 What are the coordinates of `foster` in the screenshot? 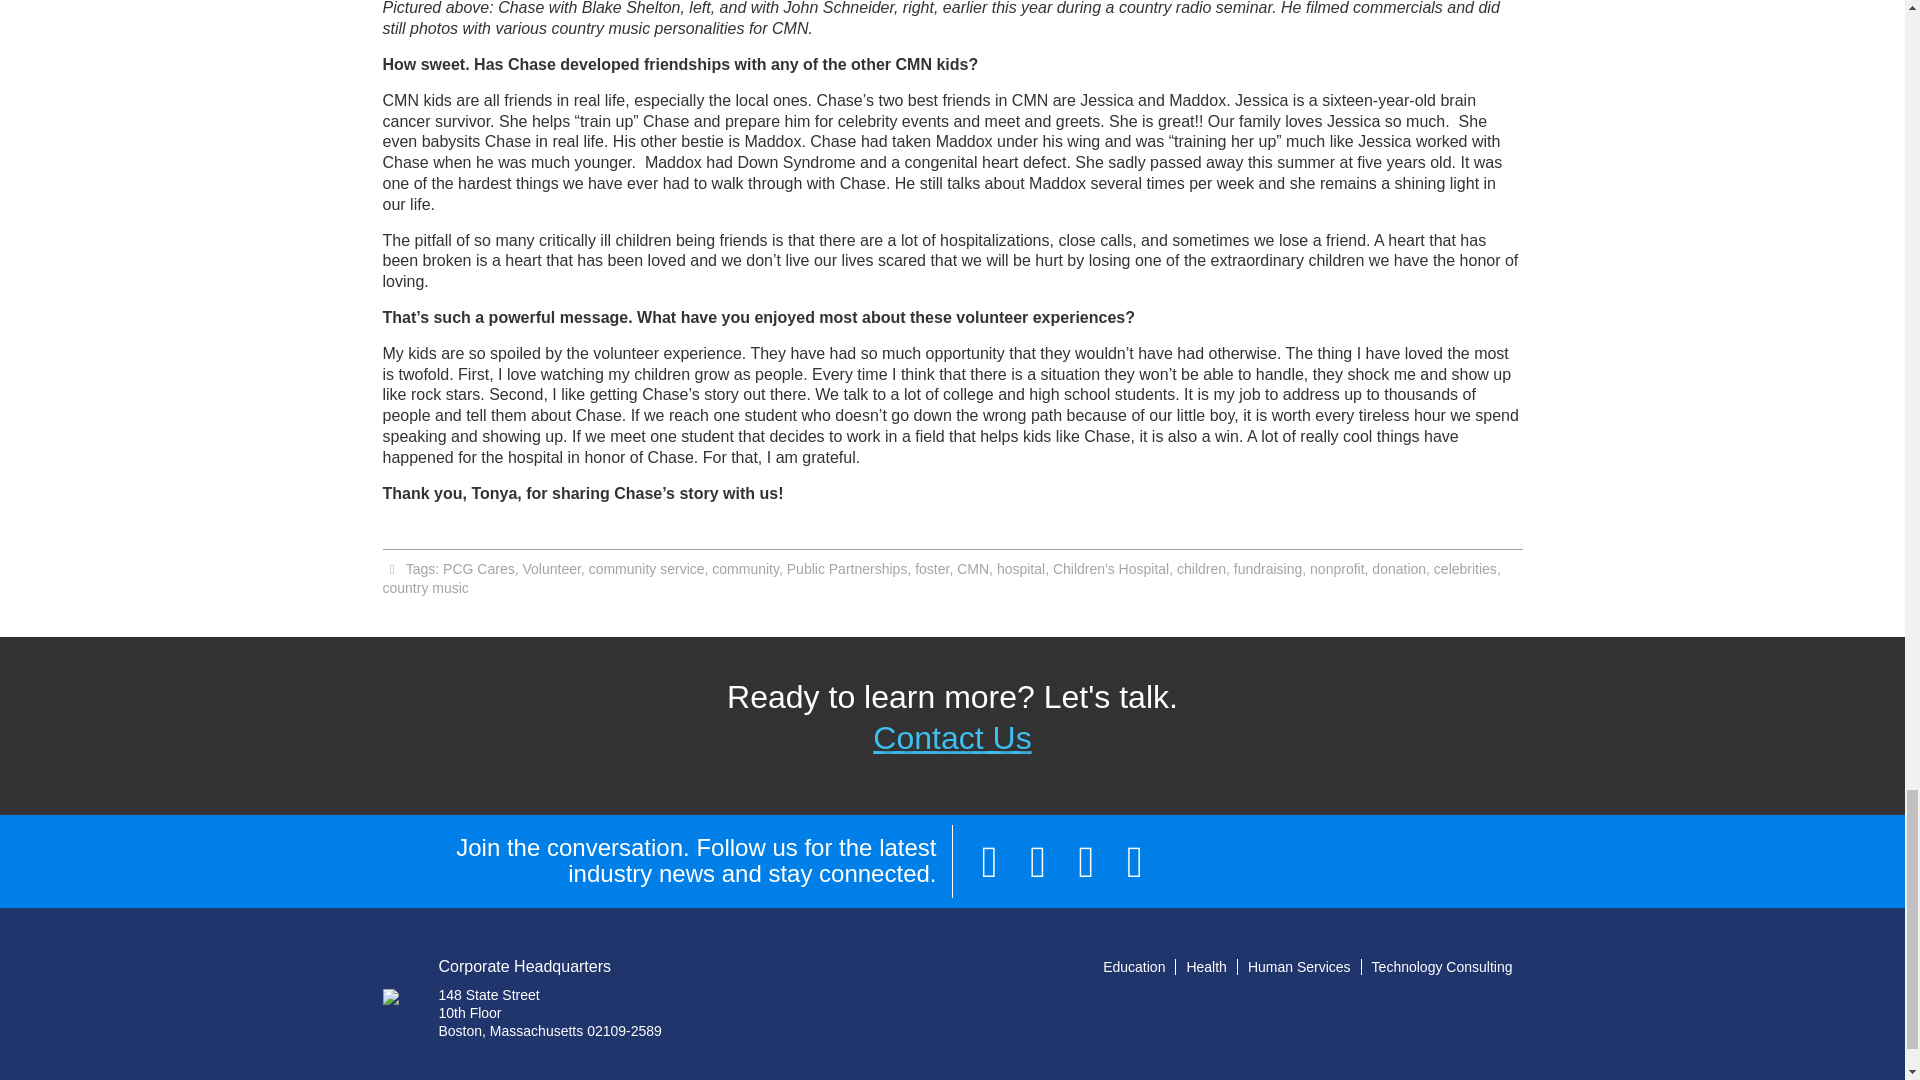 It's located at (932, 568).